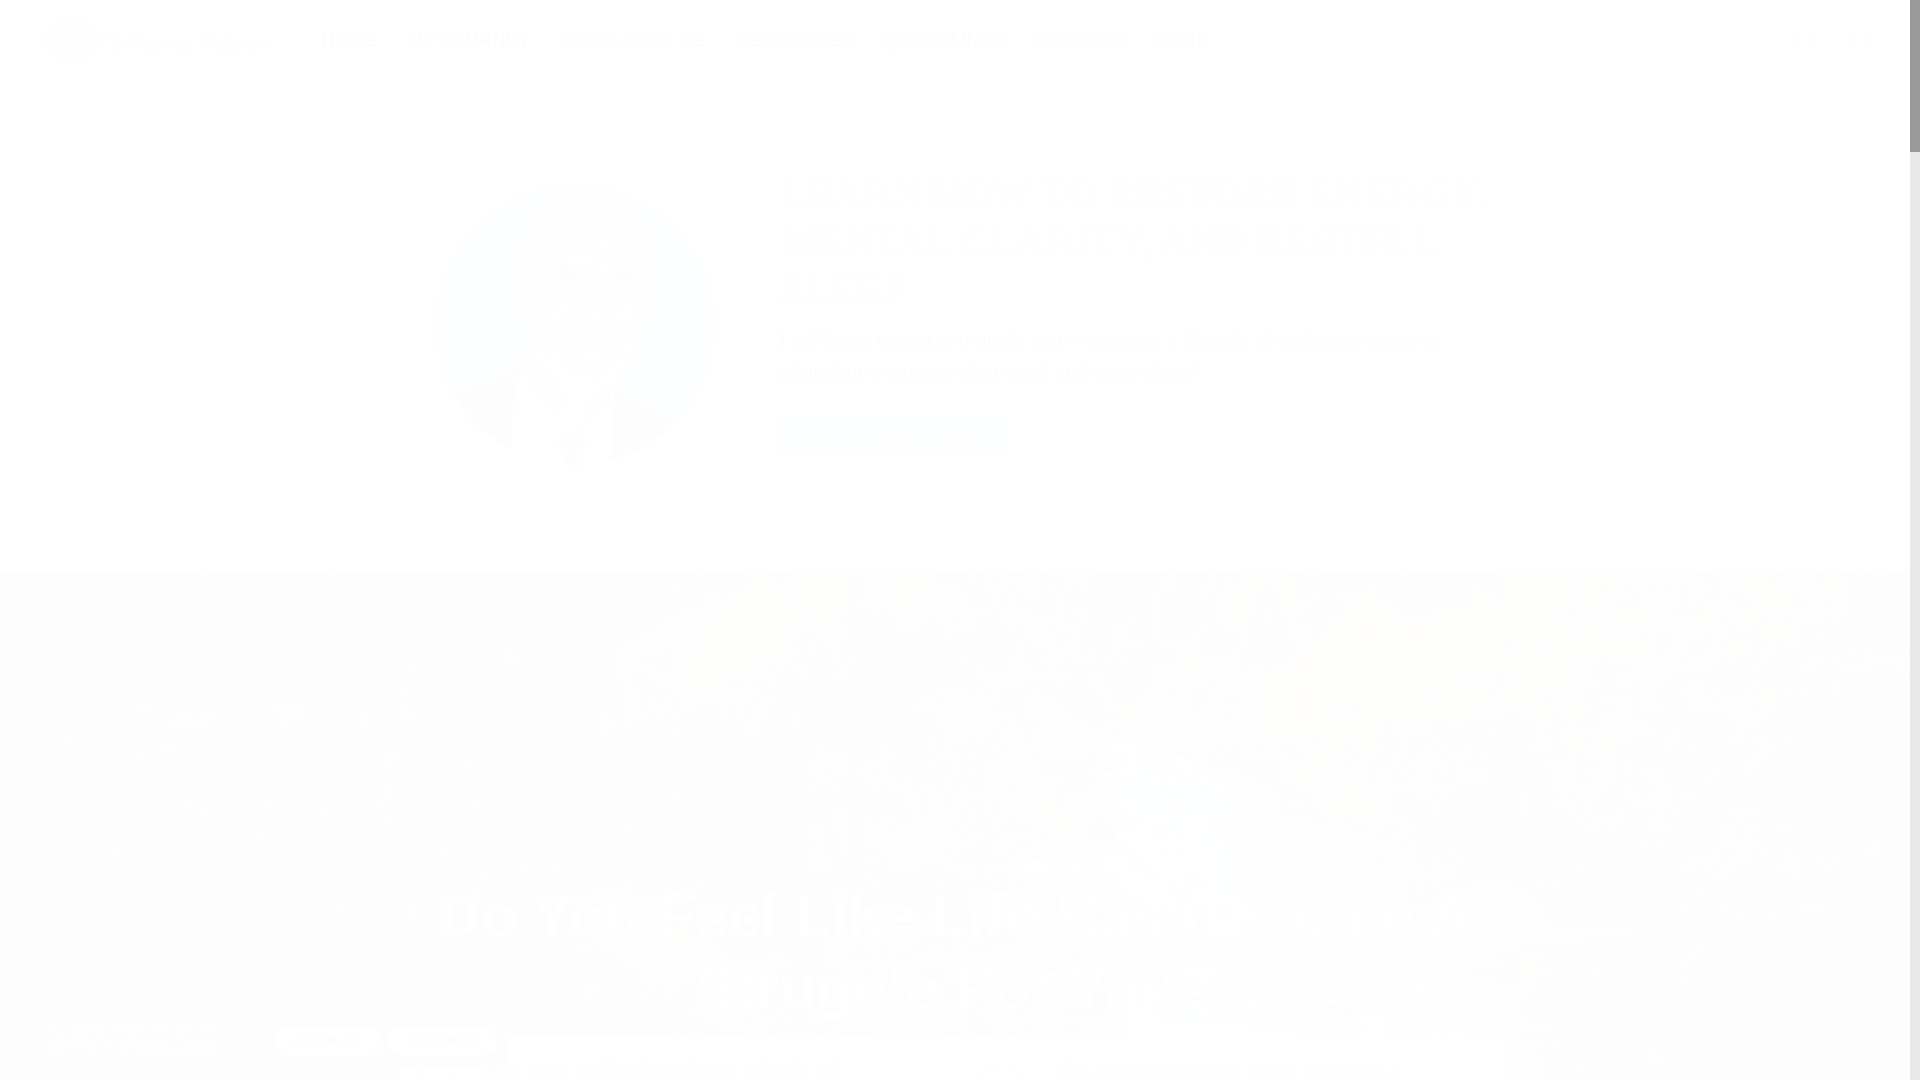  What do you see at coordinates (634, 40) in the screenshot?
I see `WORK WITH ME` at bounding box center [634, 40].